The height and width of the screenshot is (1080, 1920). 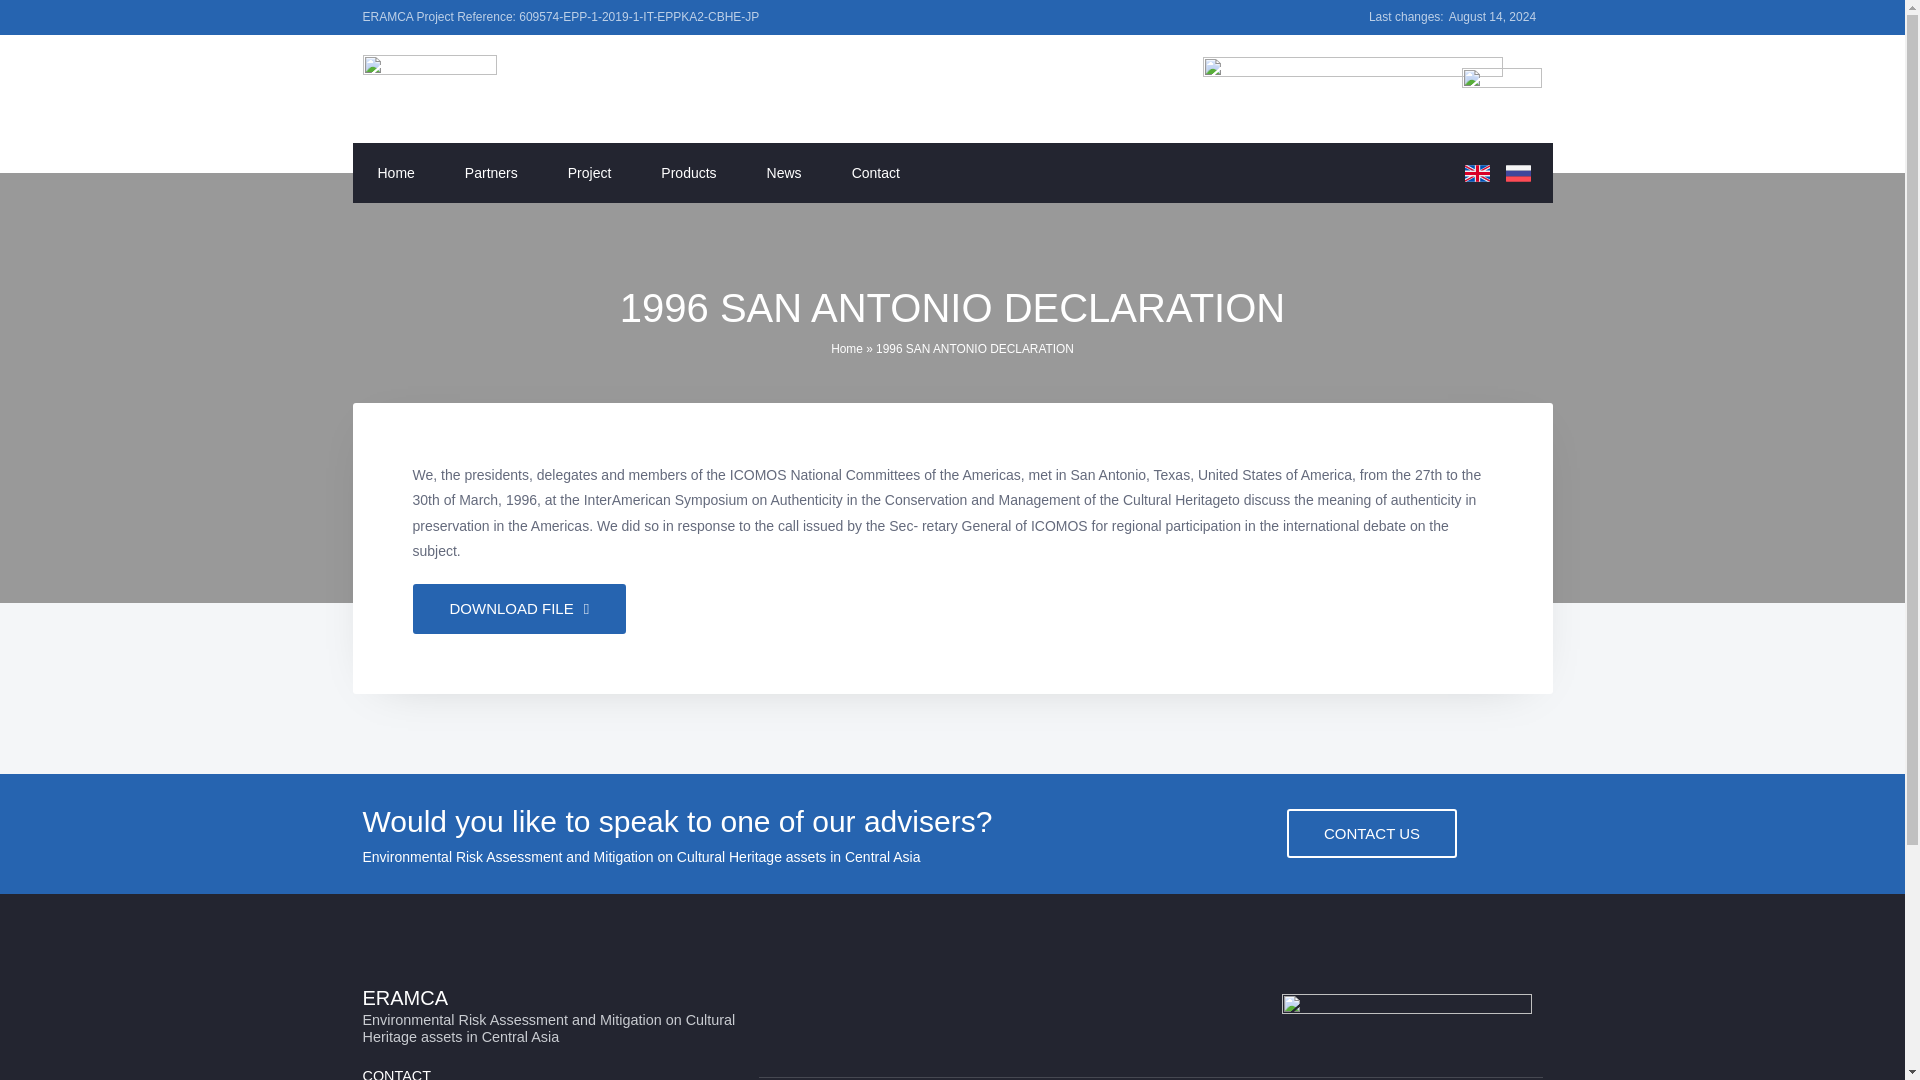 I want to click on Contact, so click(x=876, y=172).